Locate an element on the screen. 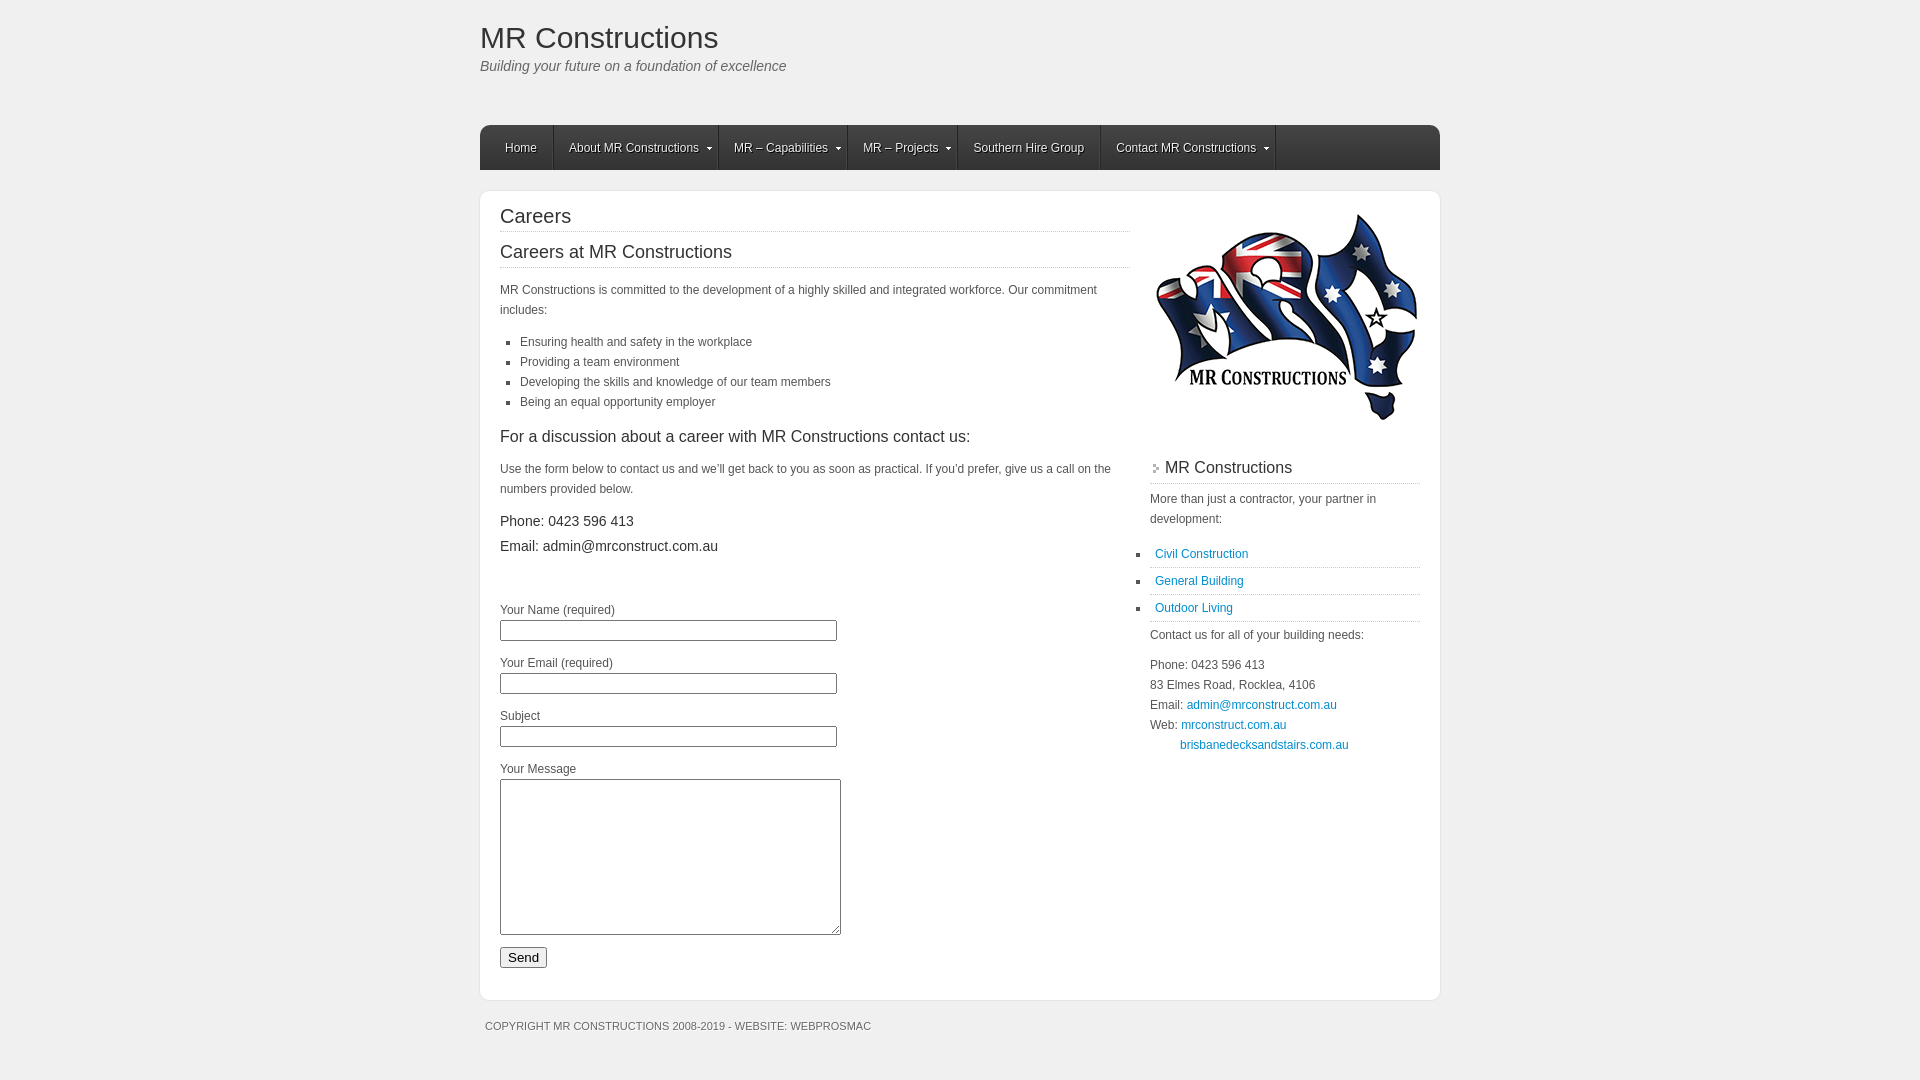 The height and width of the screenshot is (1080, 1920). Southern Hire Group is located at coordinates (1030, 148).